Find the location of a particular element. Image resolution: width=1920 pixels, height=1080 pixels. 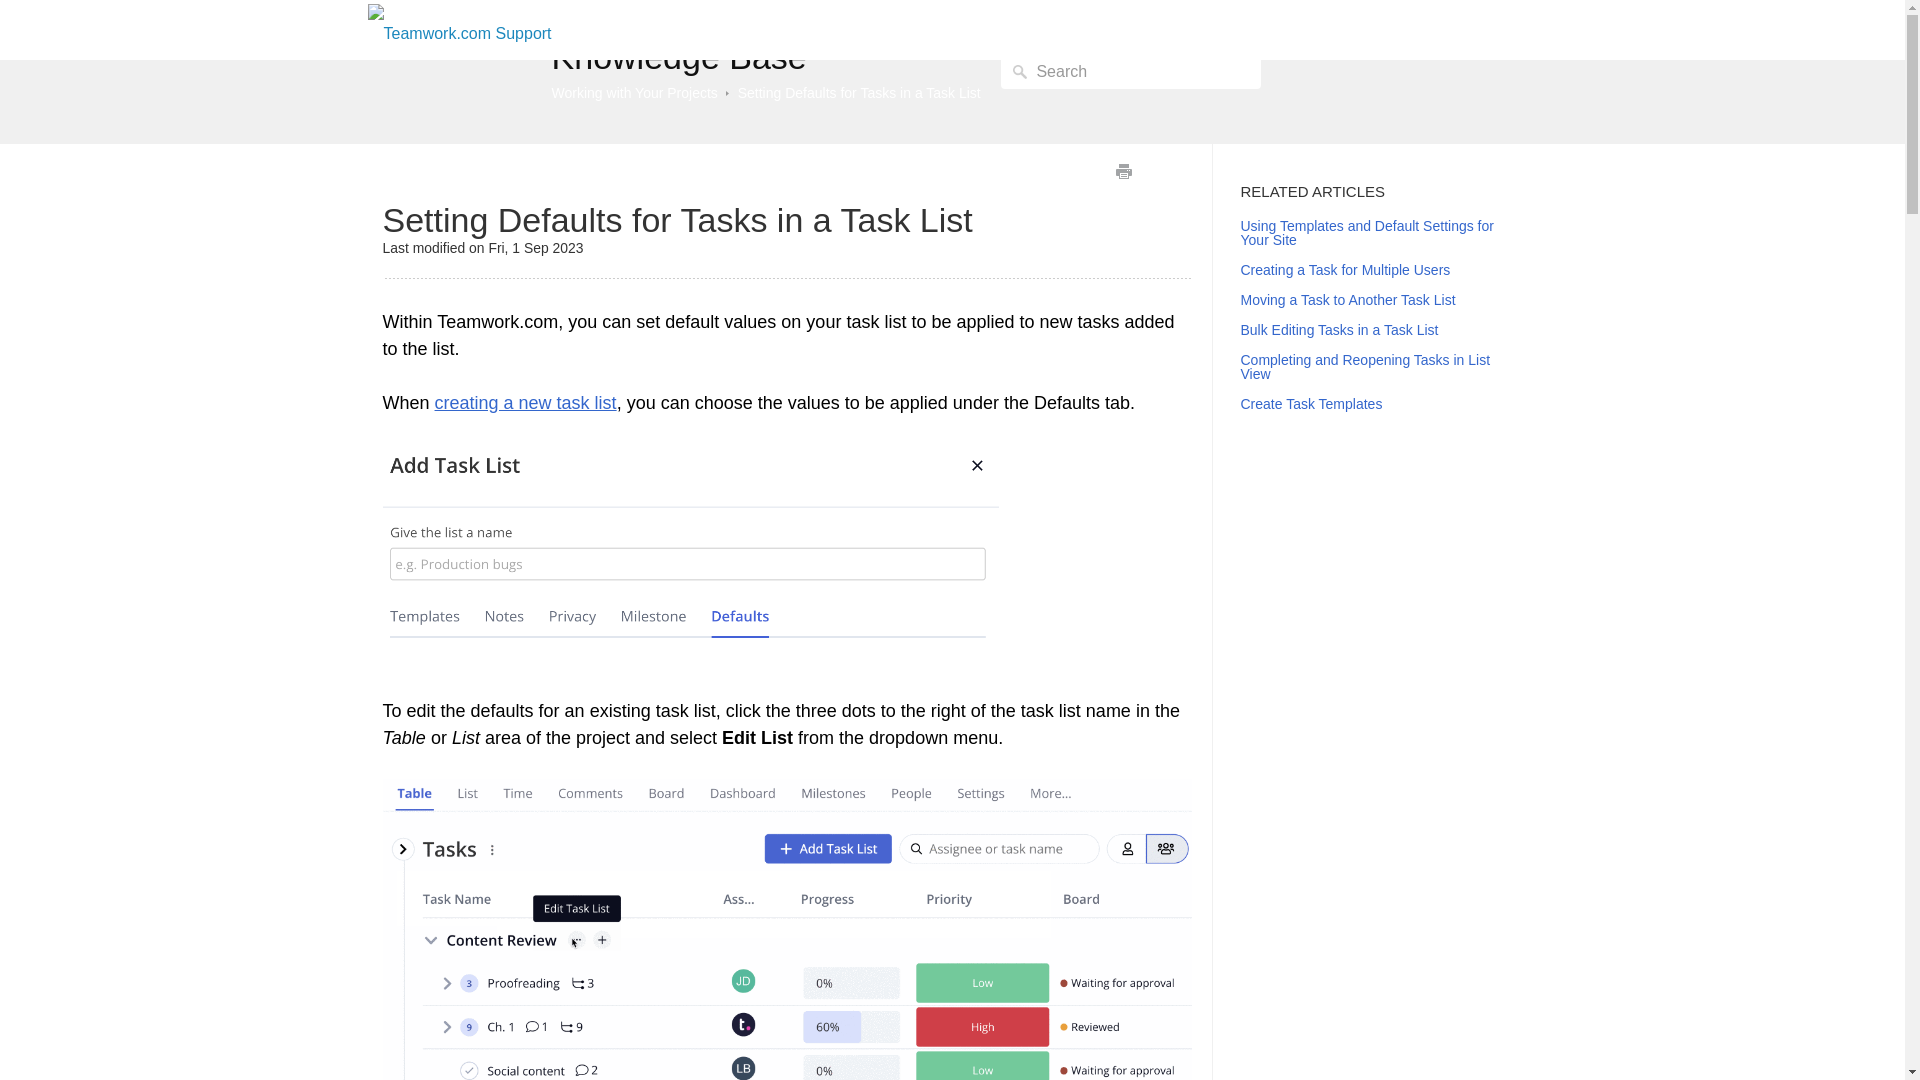

Moving a Task to Another Task List is located at coordinates (1348, 299).